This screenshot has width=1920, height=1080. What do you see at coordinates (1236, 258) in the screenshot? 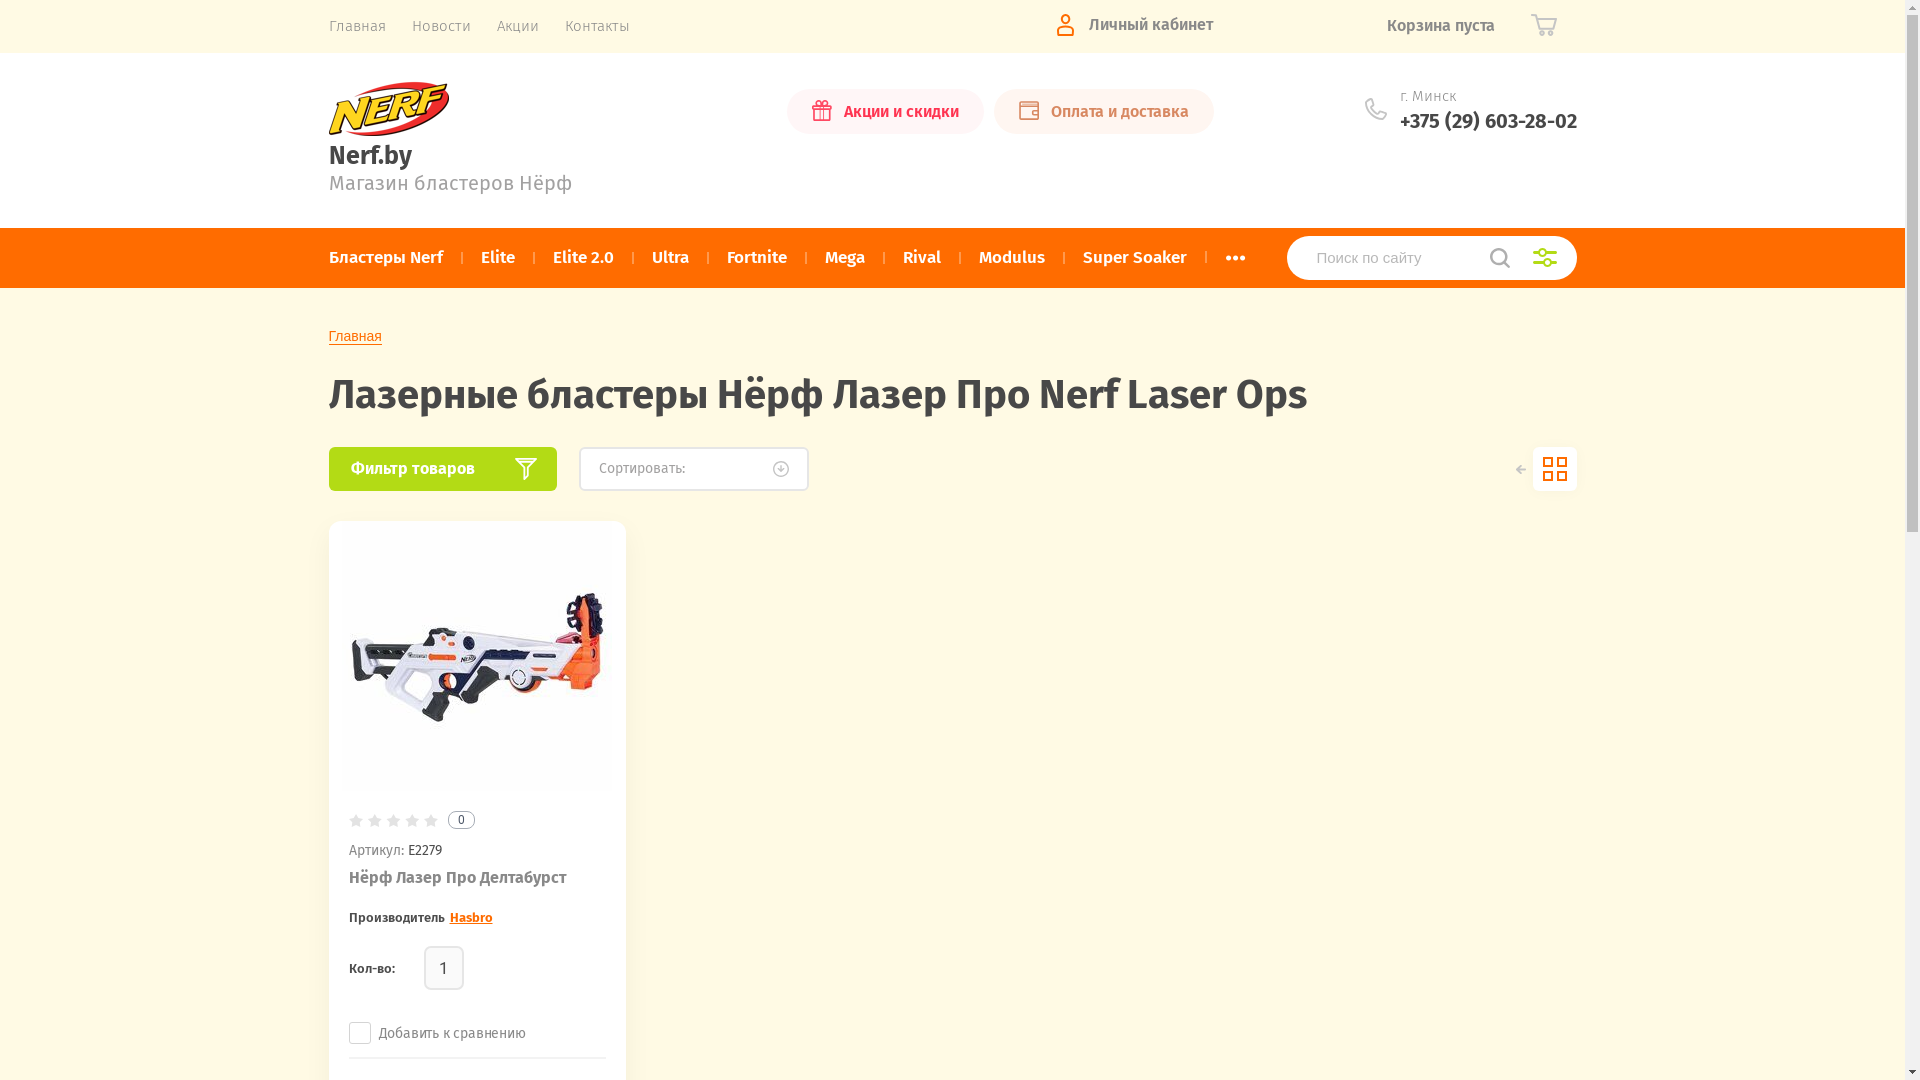
I see `...` at bounding box center [1236, 258].